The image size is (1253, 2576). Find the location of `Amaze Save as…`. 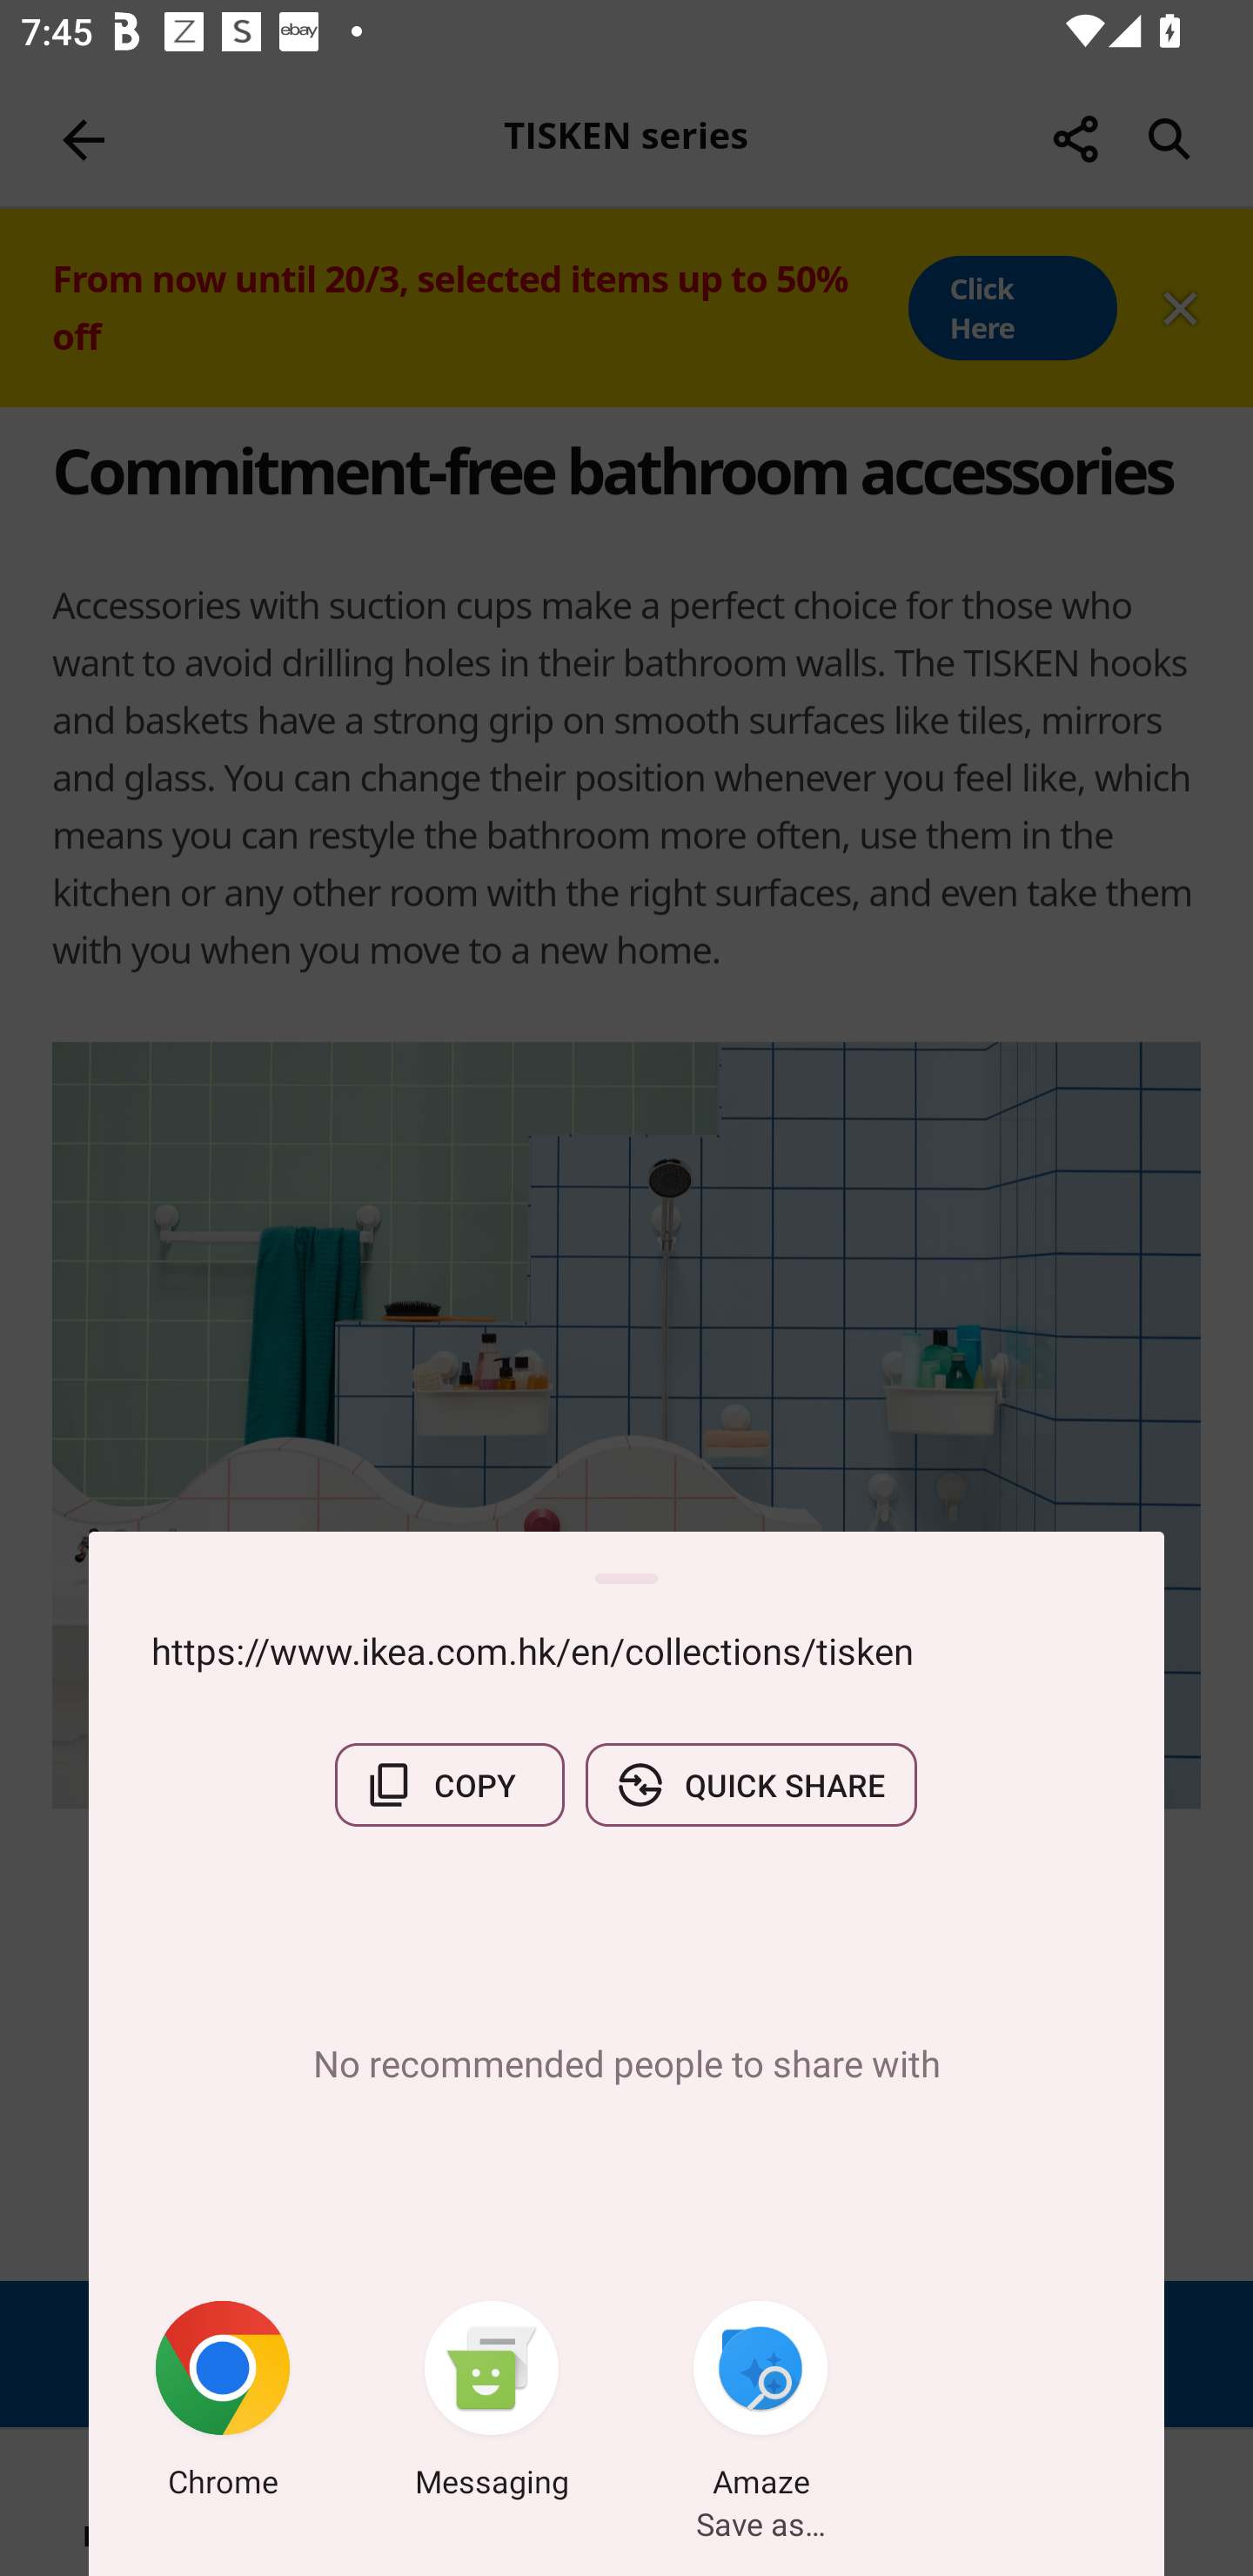

Amaze Save as… is located at coordinates (761, 2405).